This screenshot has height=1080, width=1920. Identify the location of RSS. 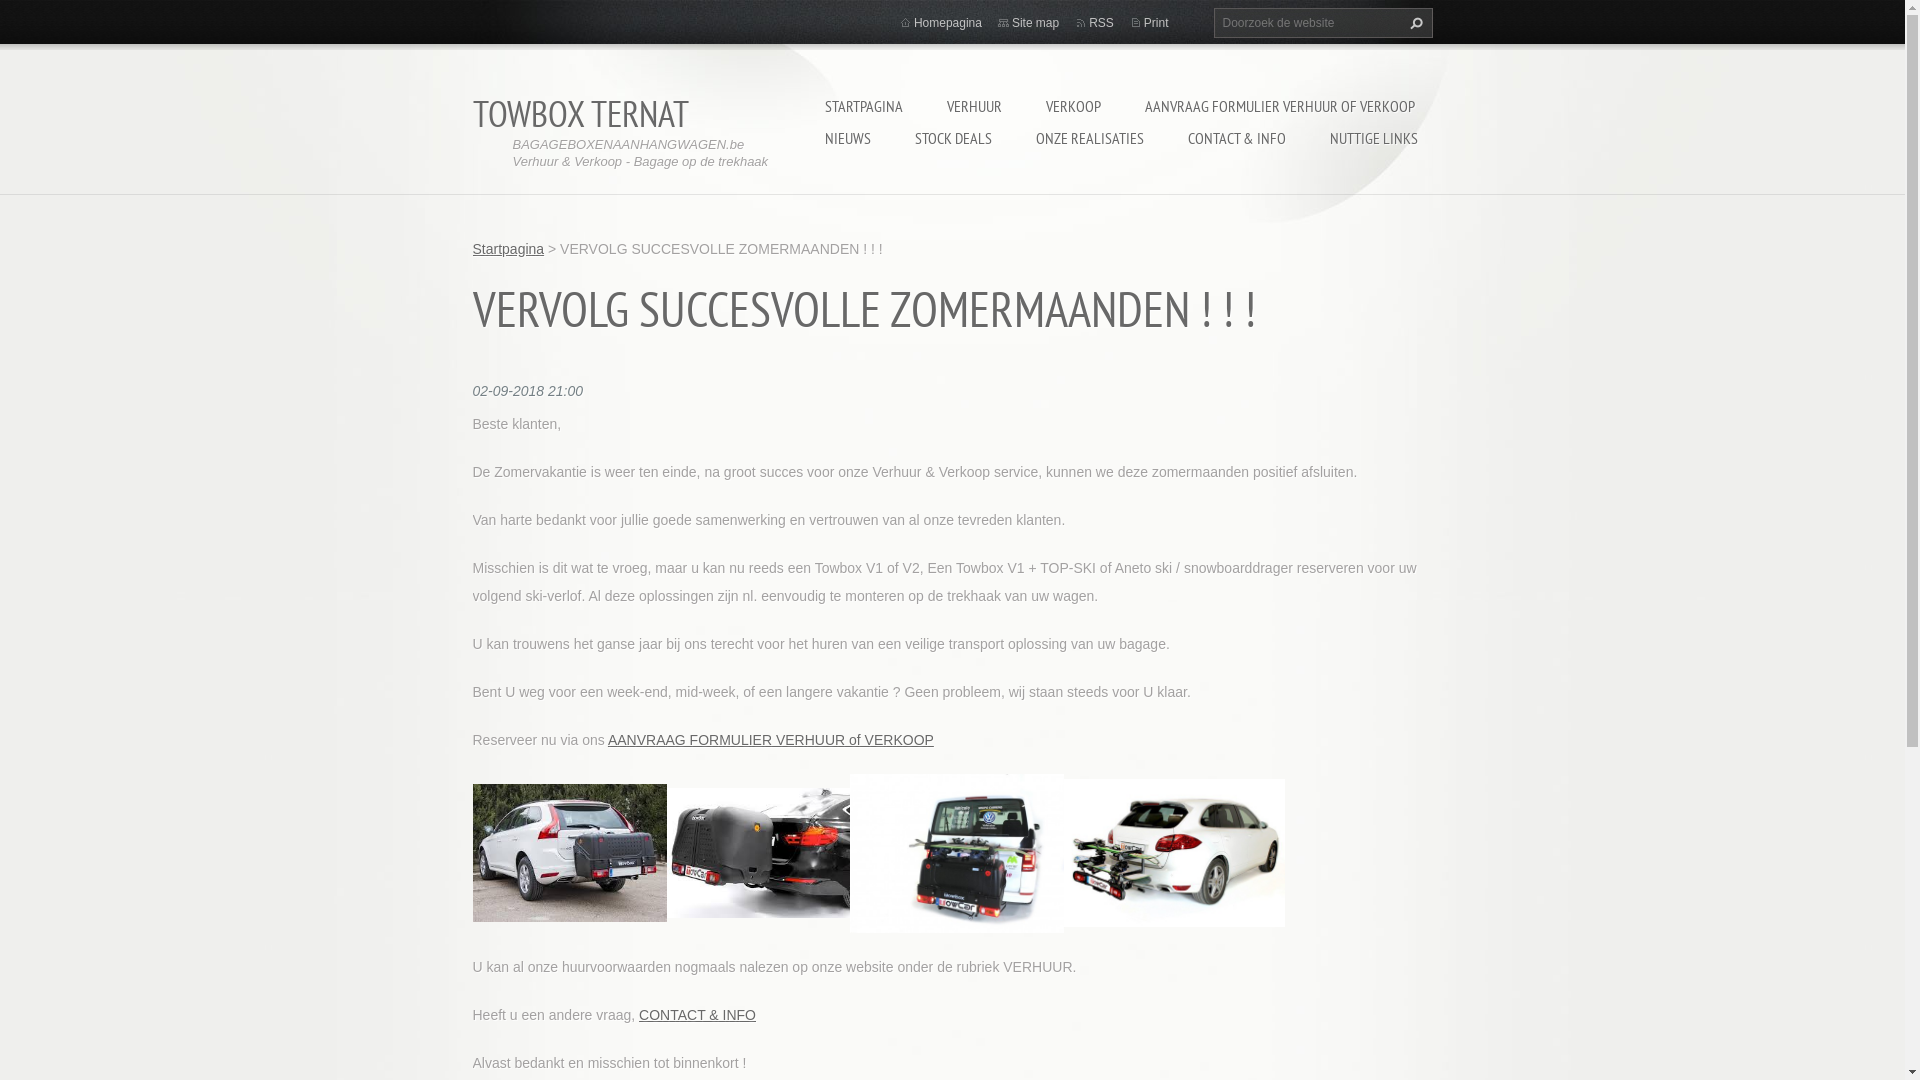
(1102, 23).